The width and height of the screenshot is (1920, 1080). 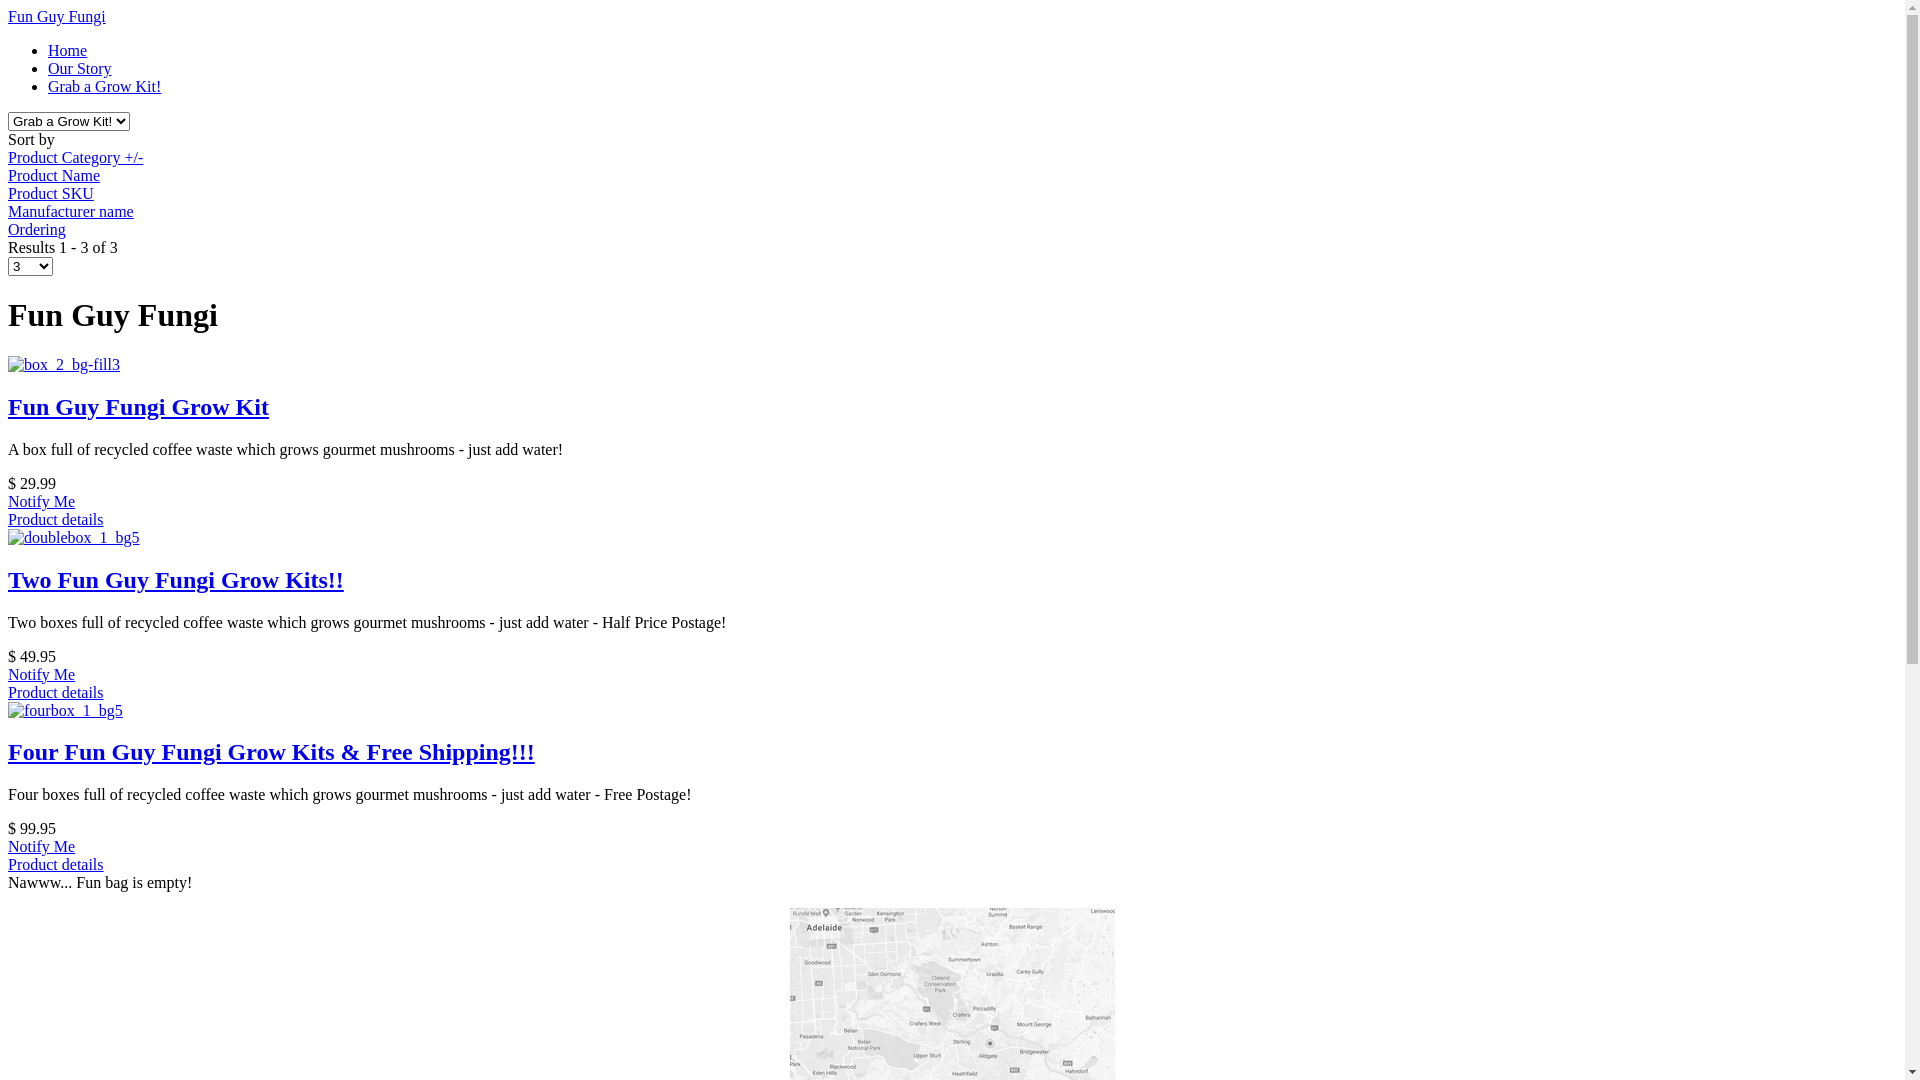 What do you see at coordinates (56, 692) in the screenshot?
I see `Product details` at bounding box center [56, 692].